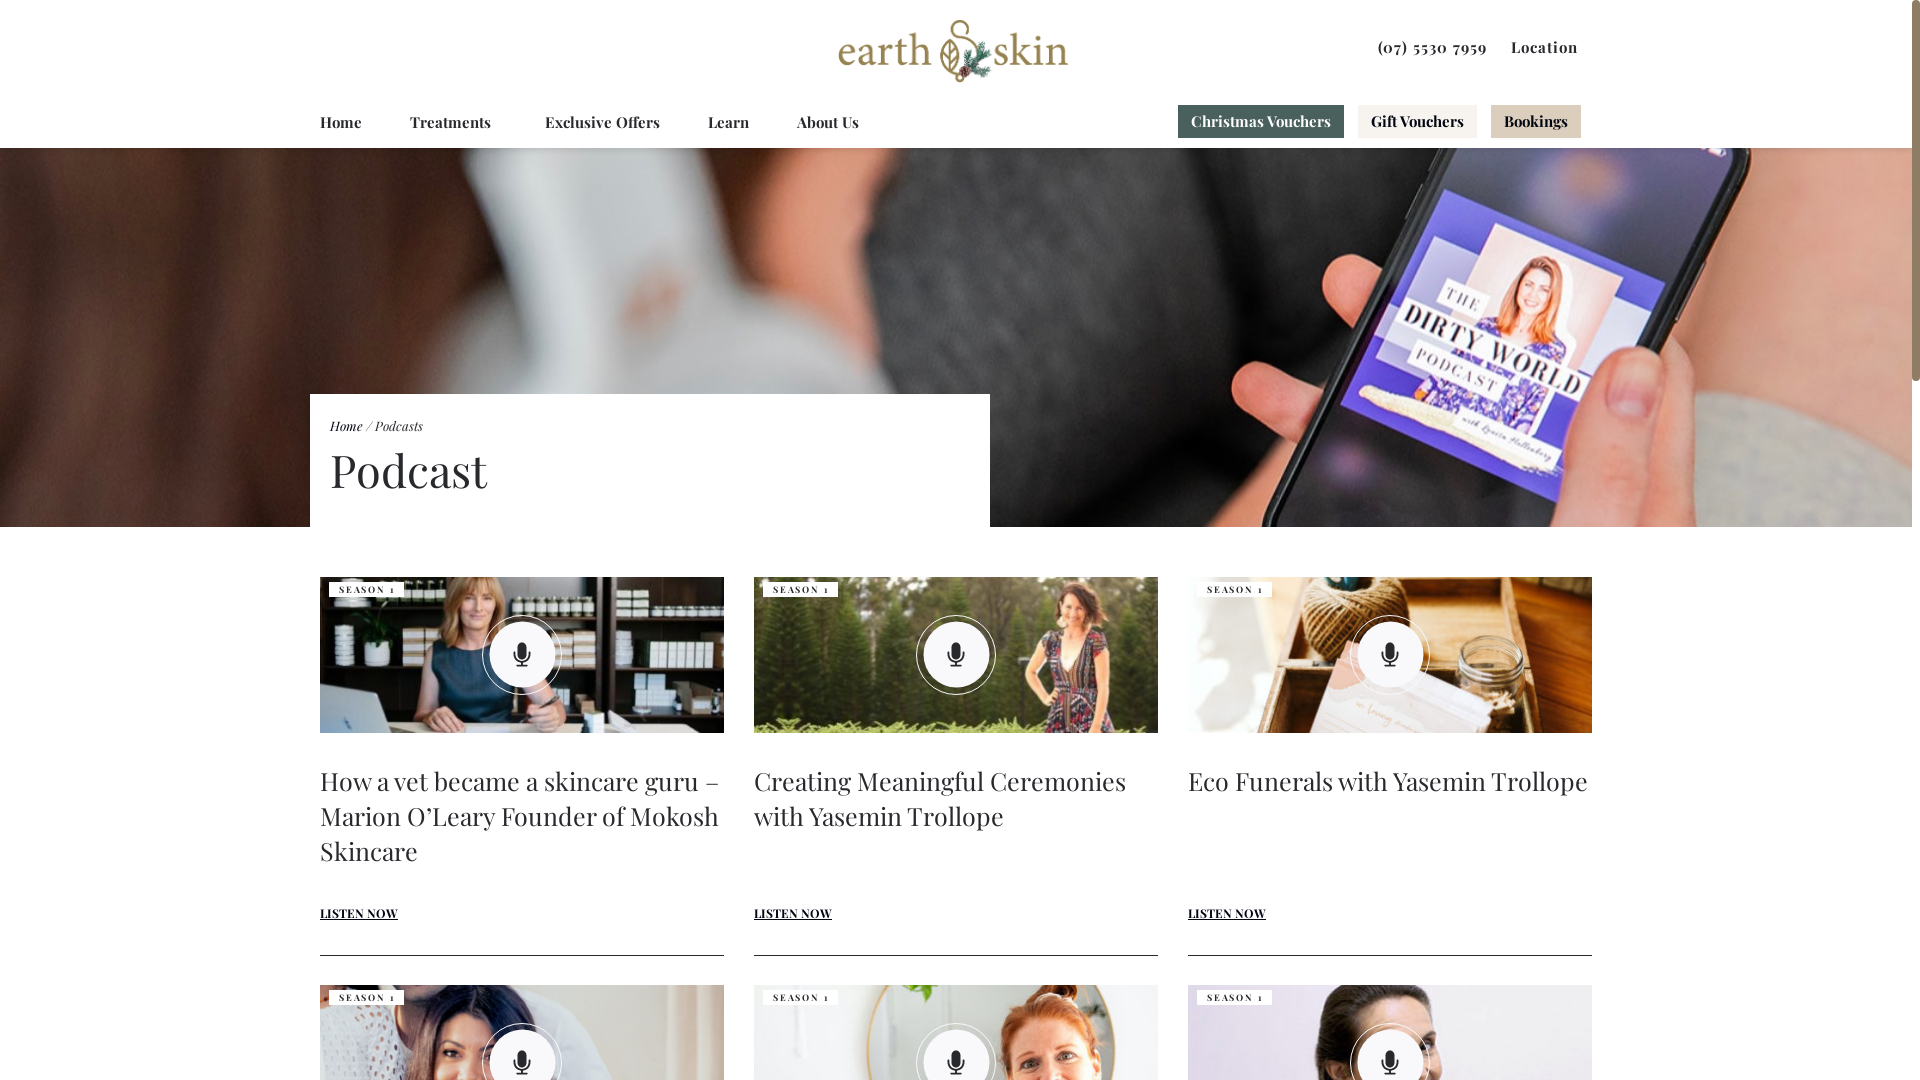 This screenshot has width=1920, height=1080. I want to click on Eco Funerals with Yasemin Trollope, so click(1388, 816).